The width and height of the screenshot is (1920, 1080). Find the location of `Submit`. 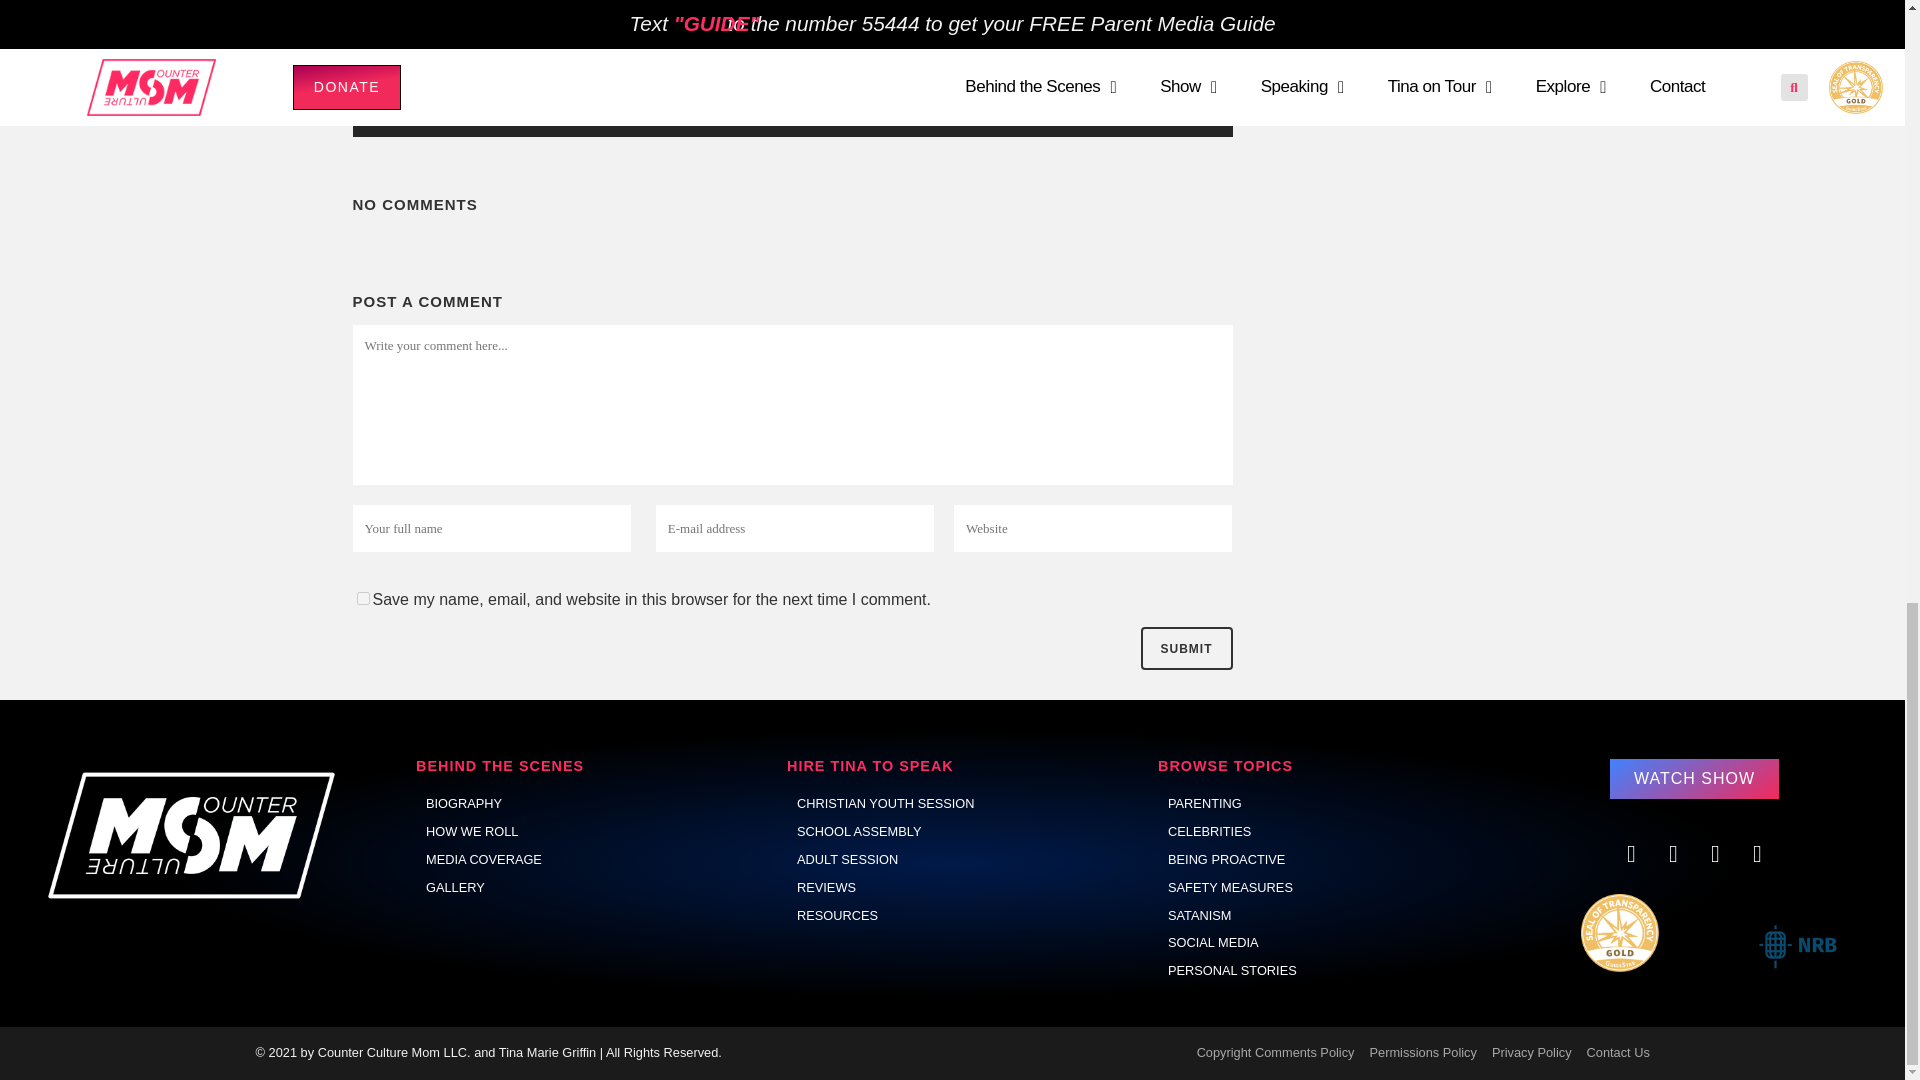

Submit is located at coordinates (1186, 648).